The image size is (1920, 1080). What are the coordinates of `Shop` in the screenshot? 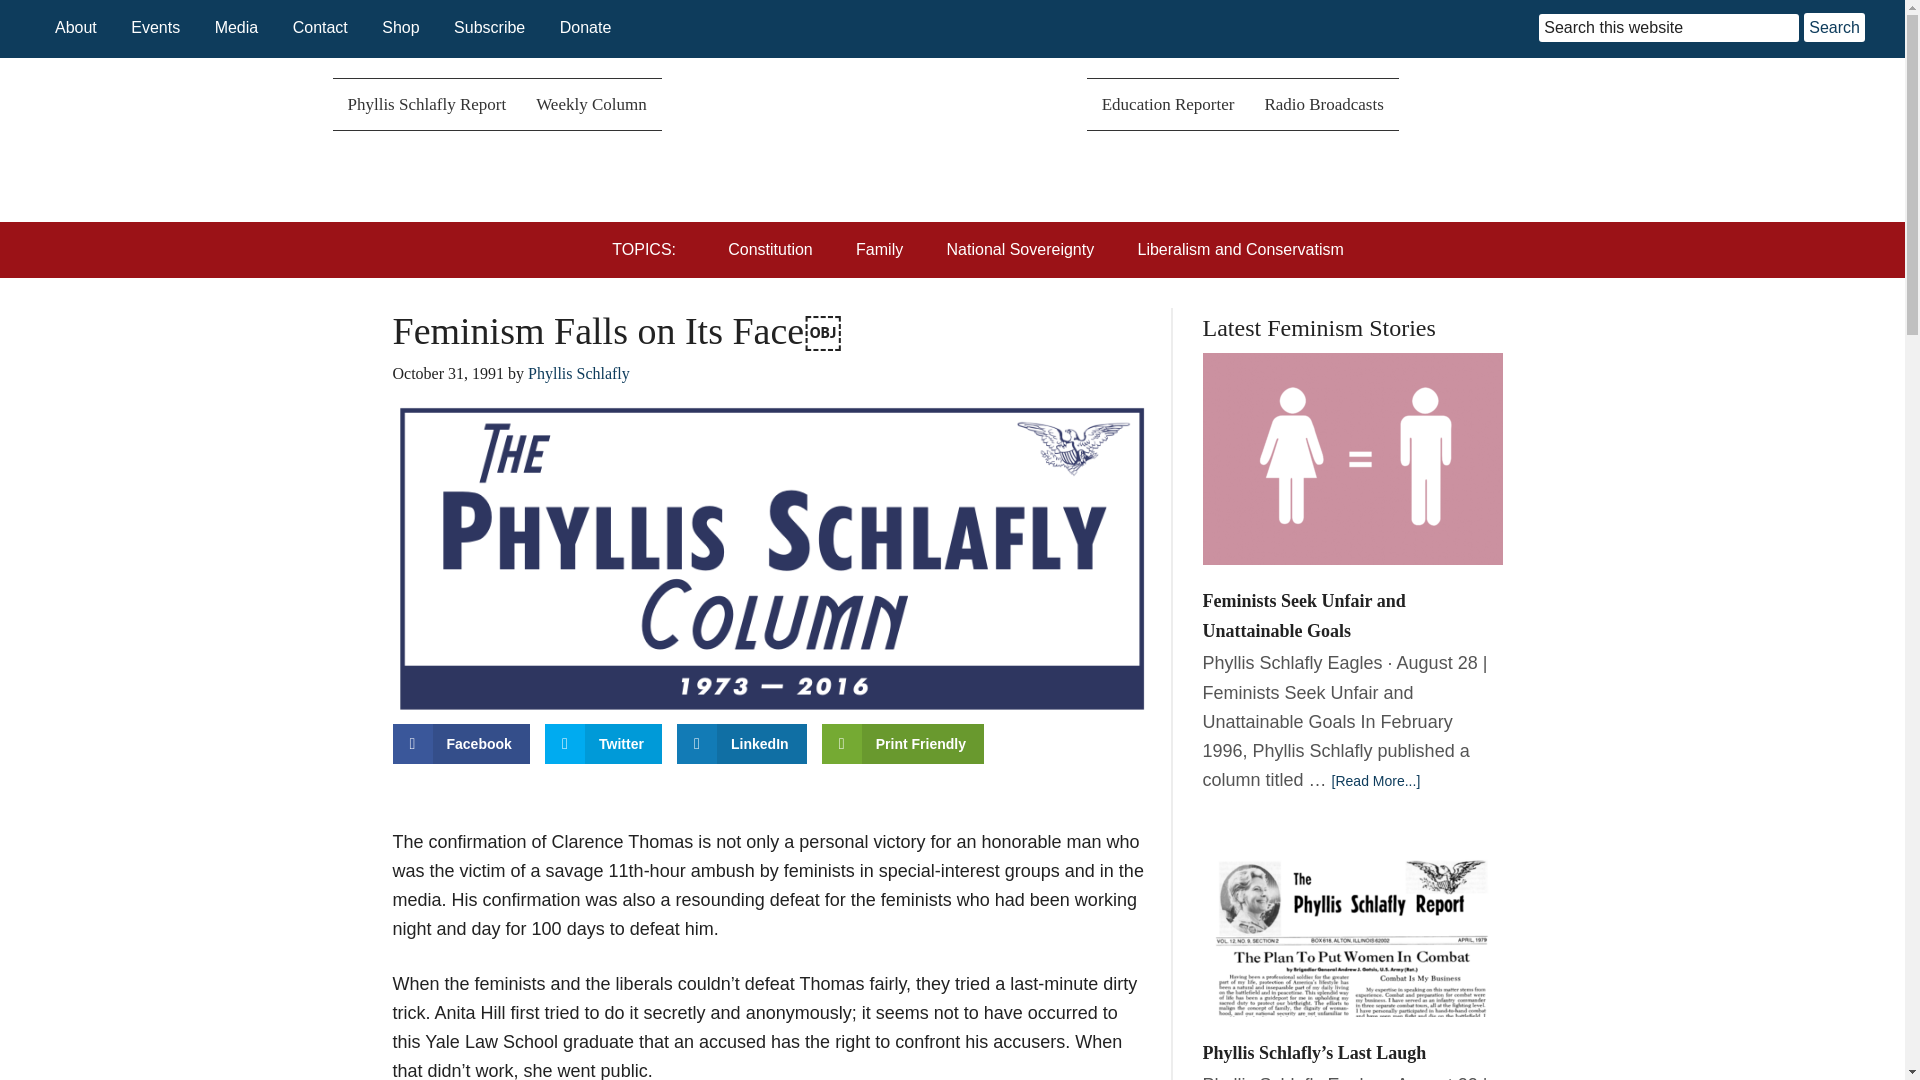 It's located at (400, 27).